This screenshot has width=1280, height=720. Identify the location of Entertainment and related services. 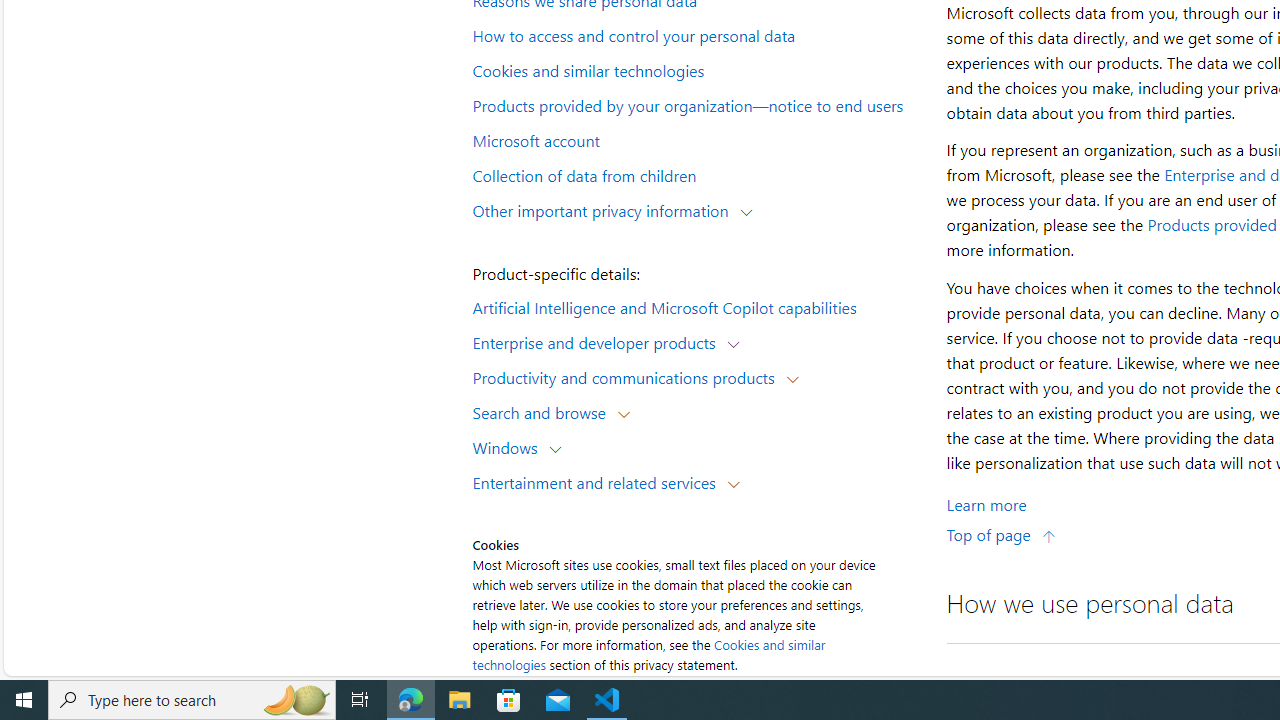
(598, 482).